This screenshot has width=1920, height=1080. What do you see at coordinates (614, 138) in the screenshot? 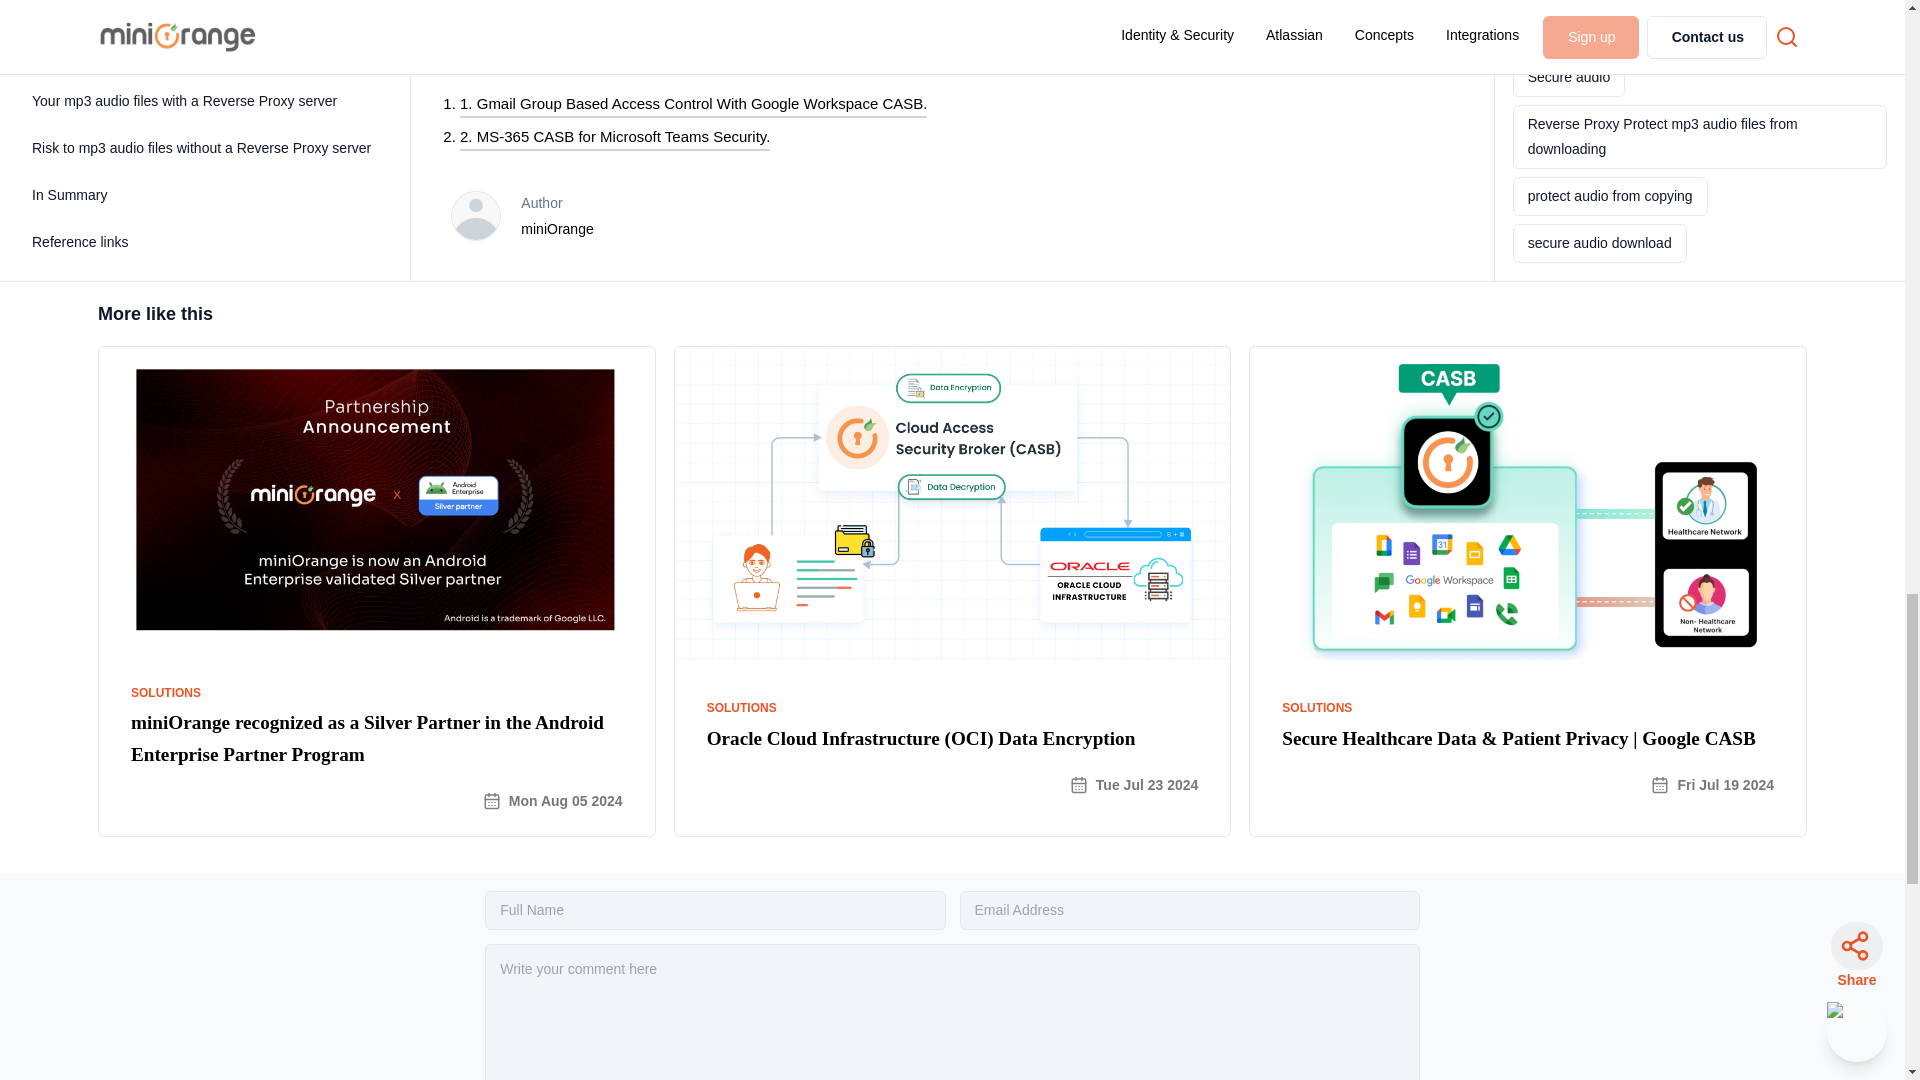
I see `2. MS-365 CASB for Microsoft Teams Security.` at bounding box center [614, 138].